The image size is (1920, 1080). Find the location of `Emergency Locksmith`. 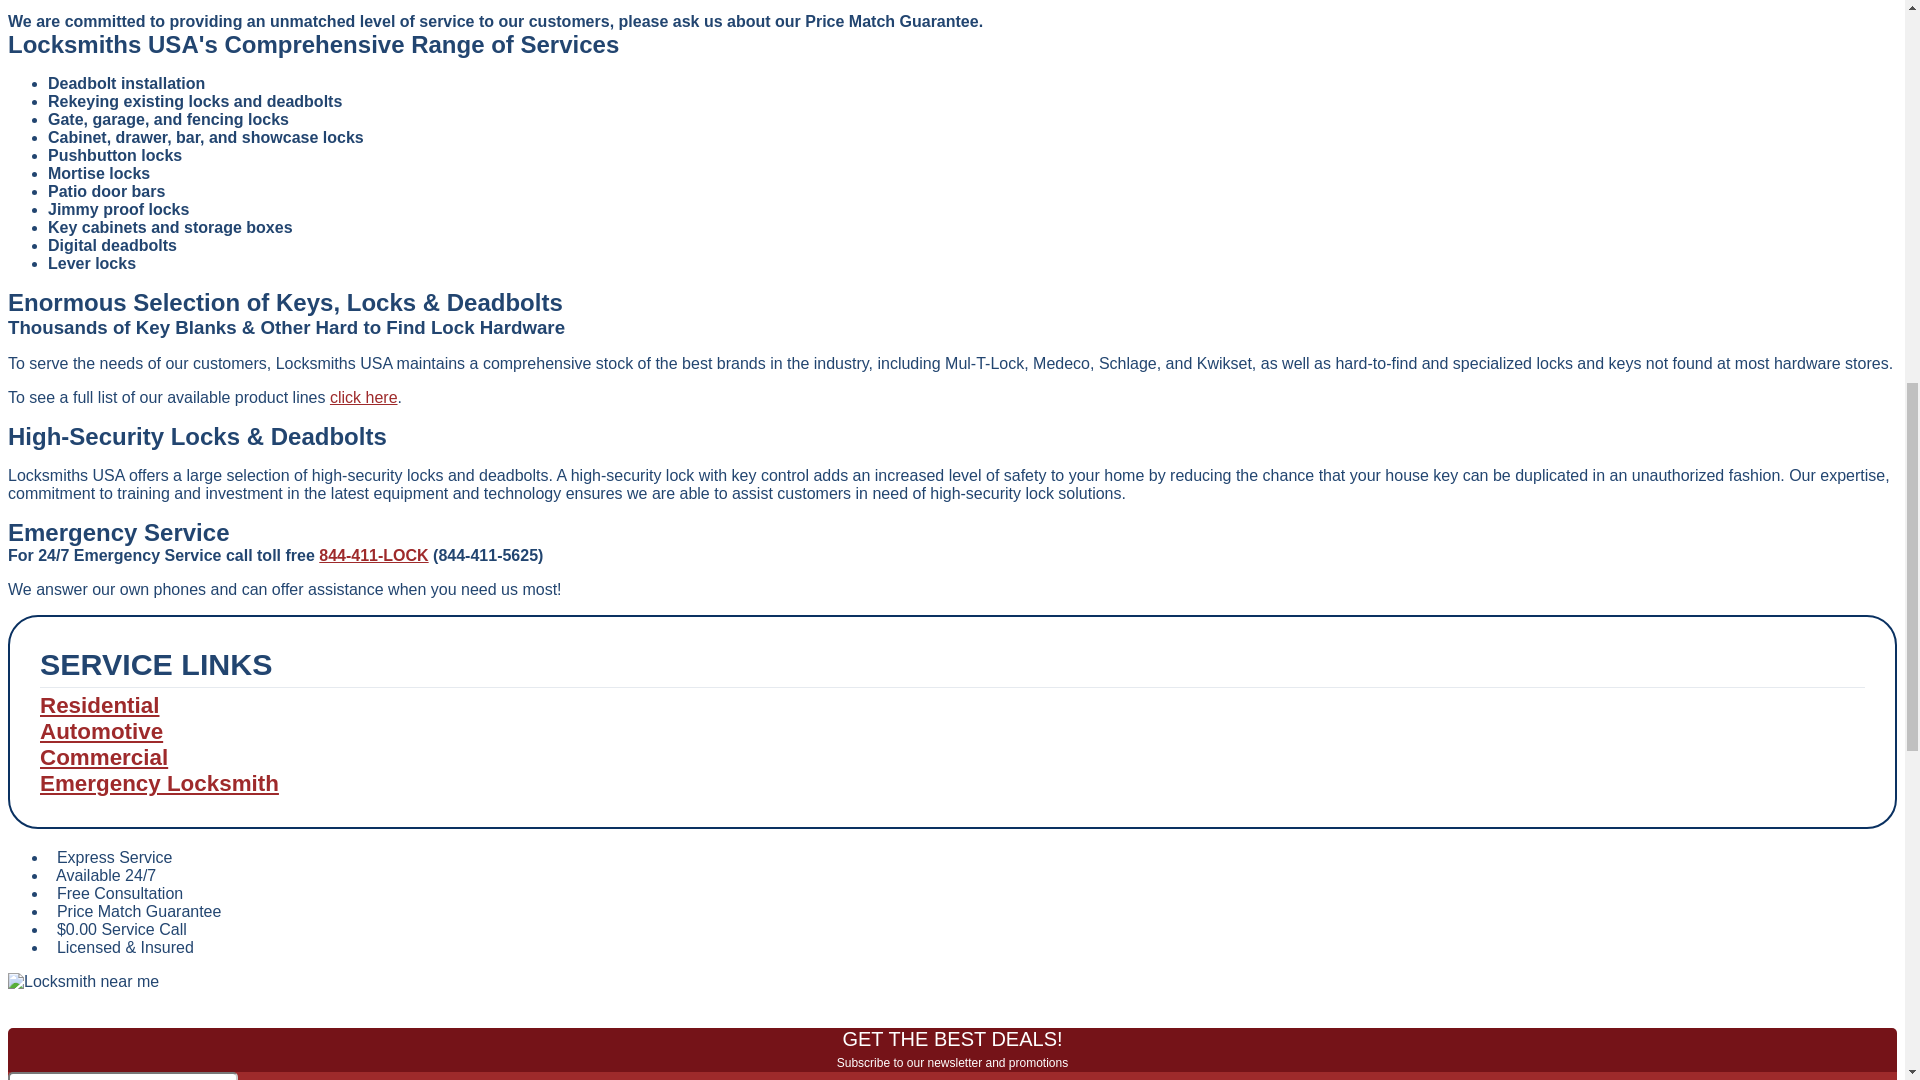

Emergency Locksmith is located at coordinates (159, 783).